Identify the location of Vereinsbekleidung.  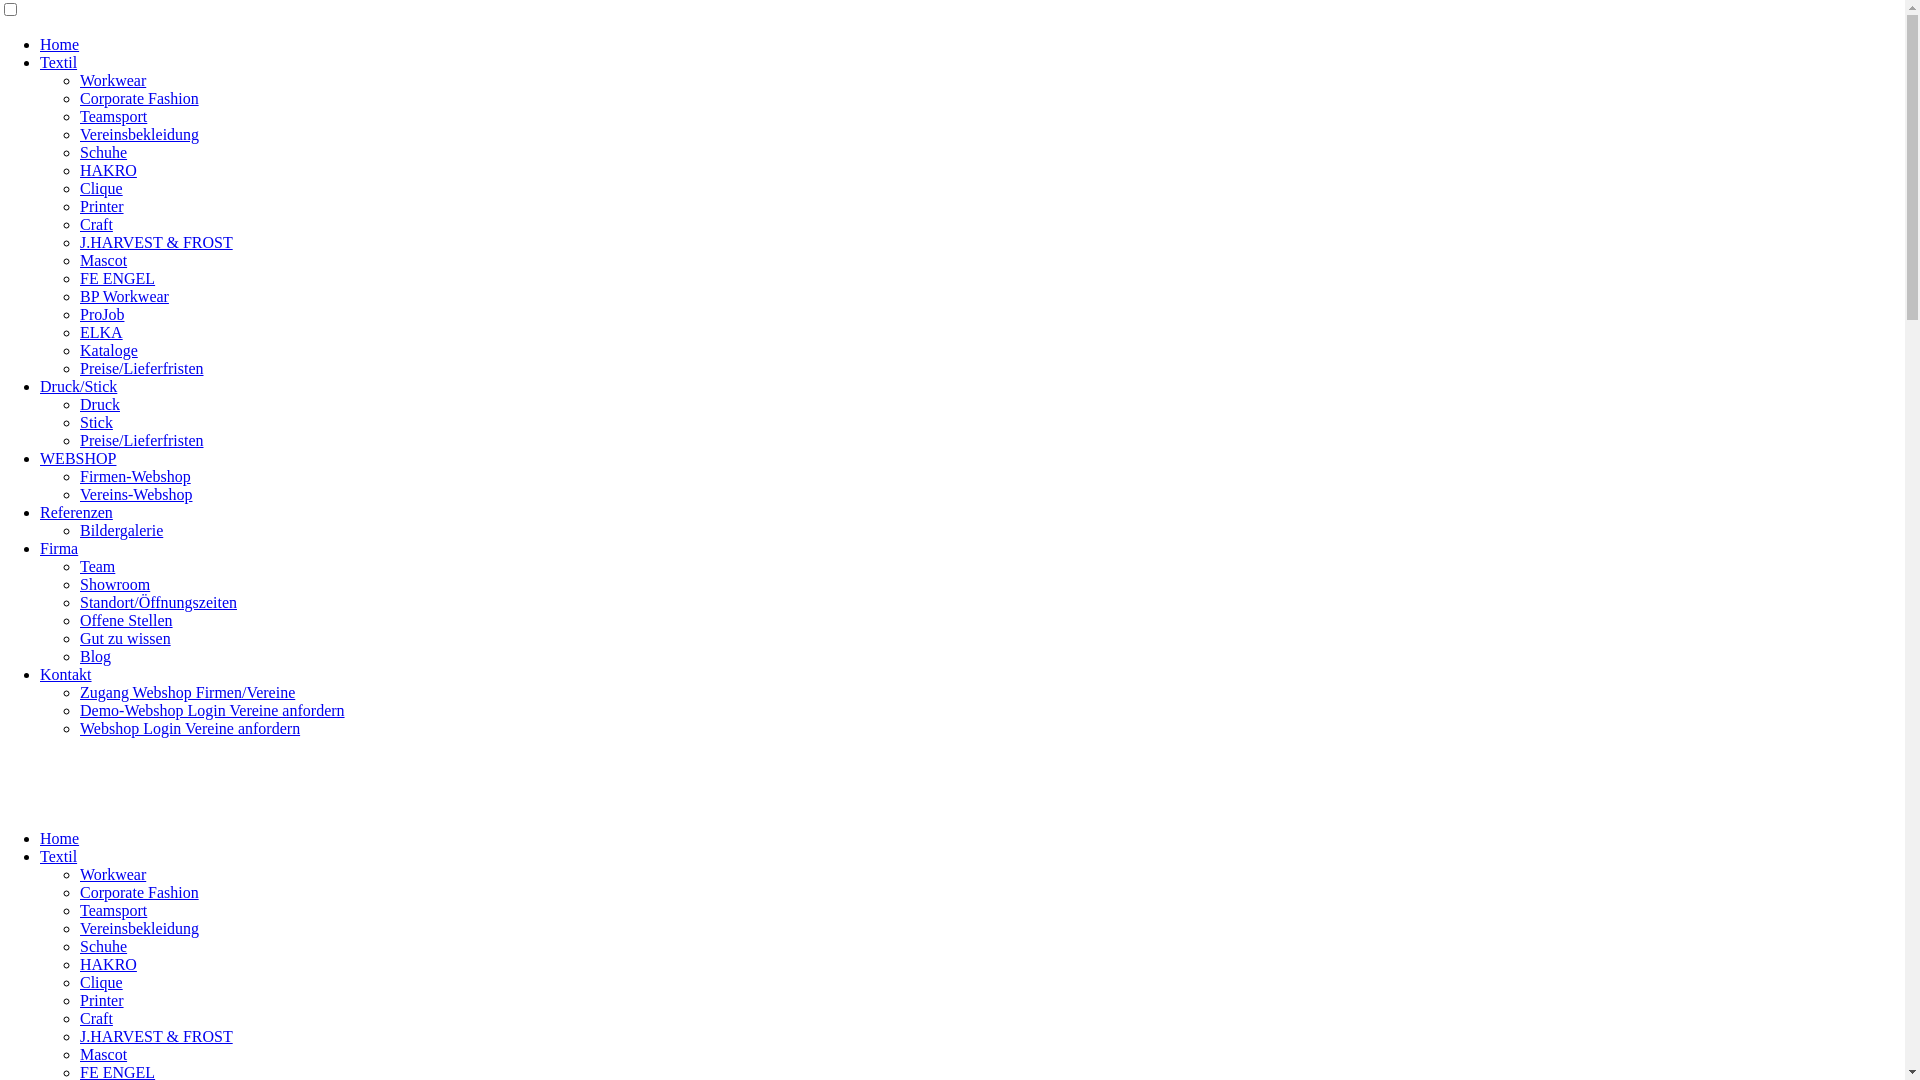
(140, 134).